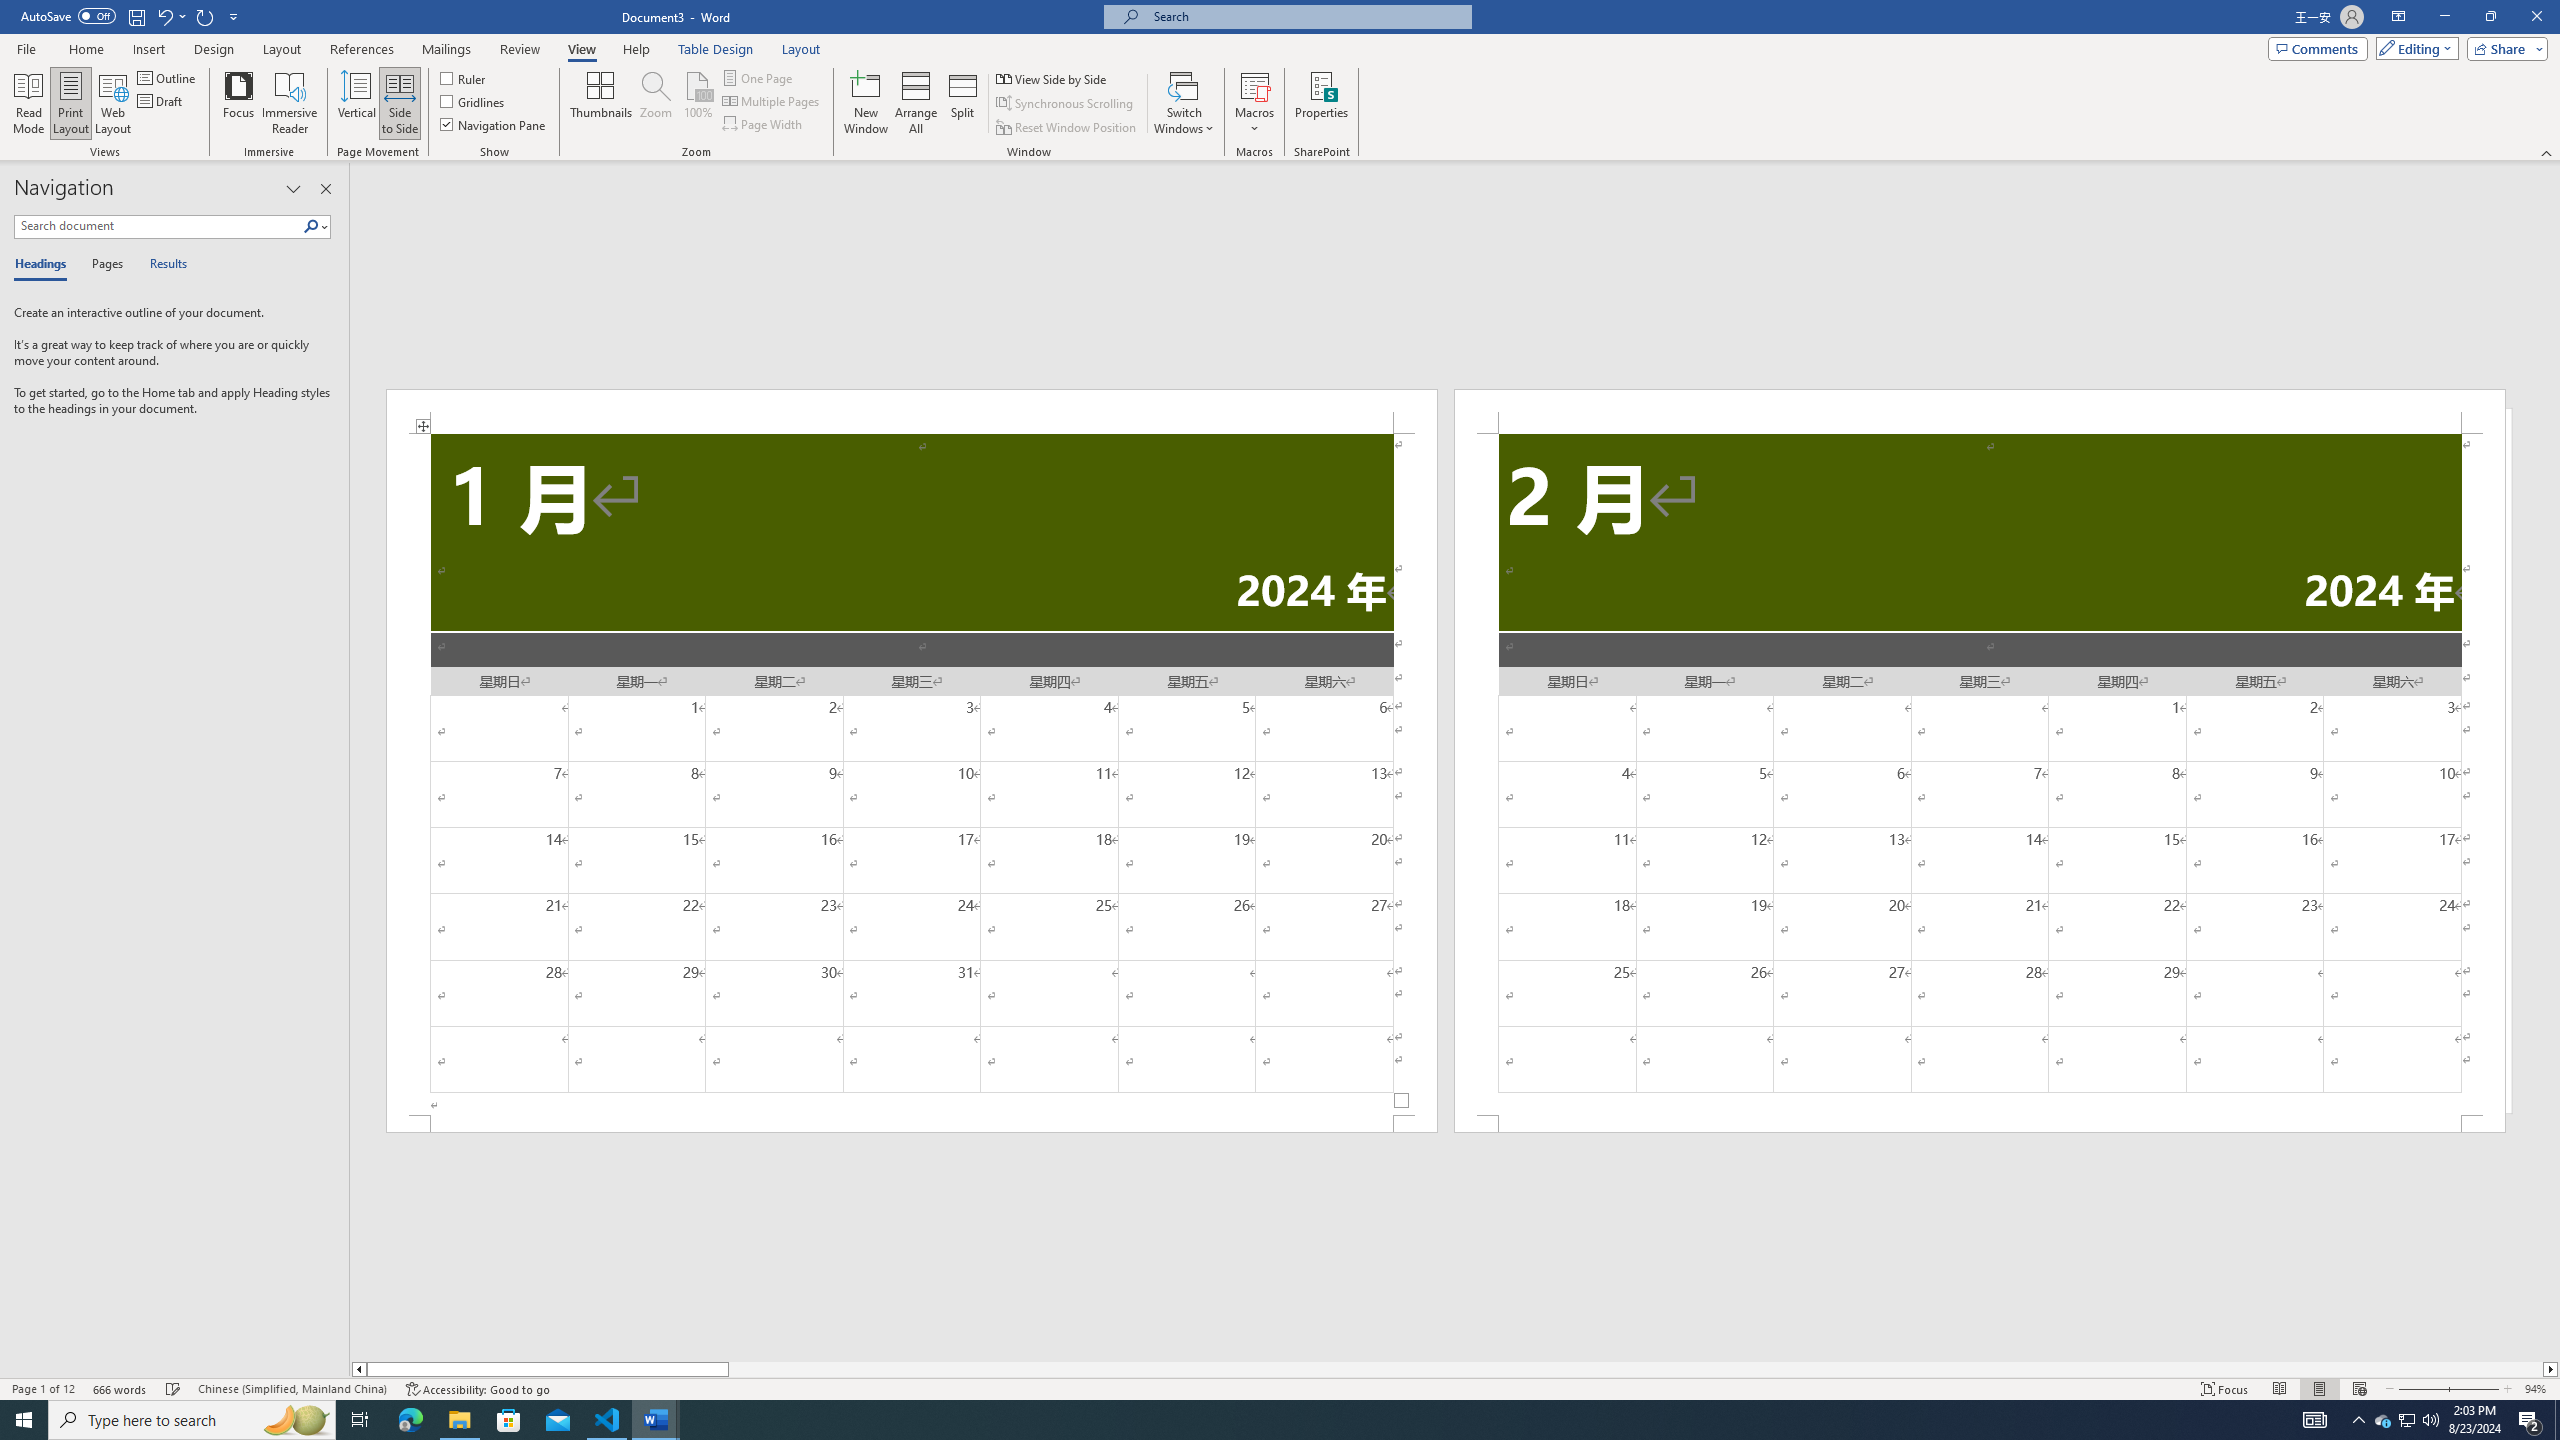  What do you see at coordinates (1184, 103) in the screenshot?
I see `Switch Windows` at bounding box center [1184, 103].